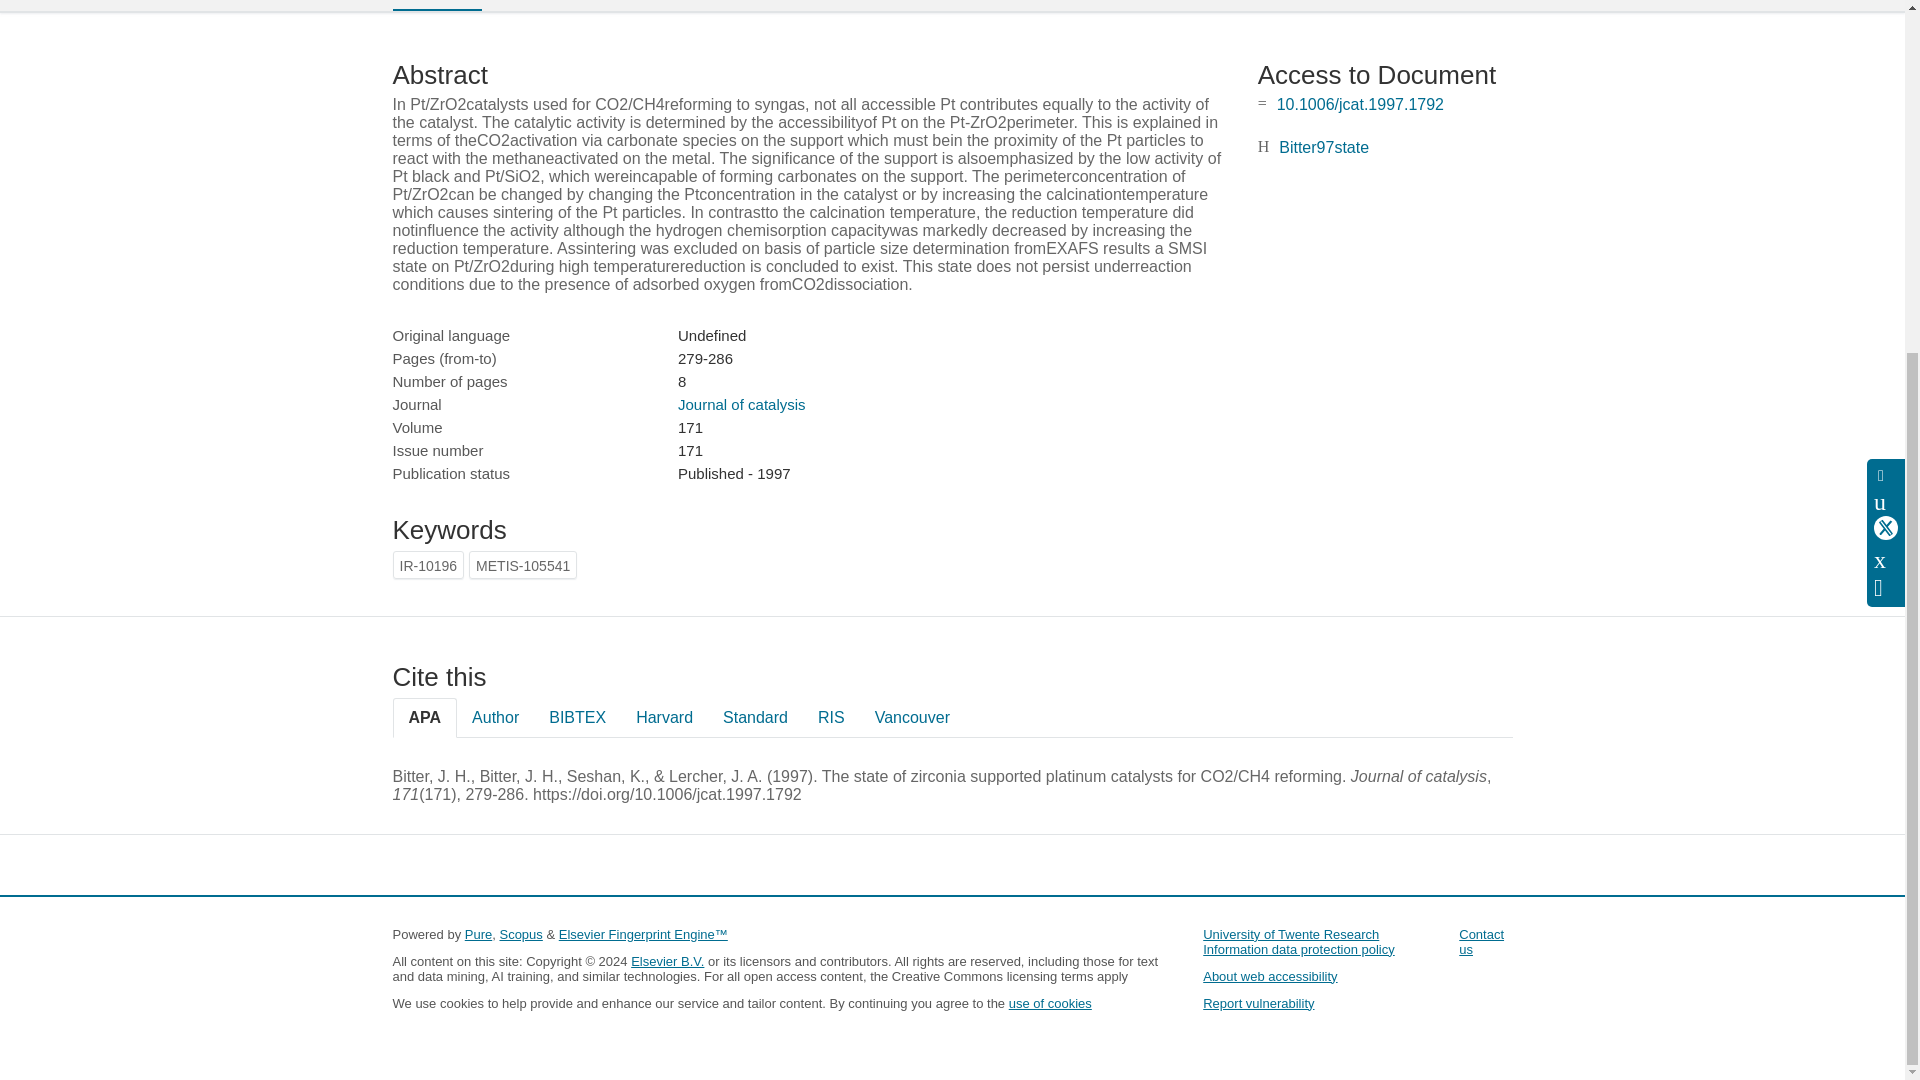  Describe the element at coordinates (1481, 941) in the screenshot. I see `Contact us` at that location.